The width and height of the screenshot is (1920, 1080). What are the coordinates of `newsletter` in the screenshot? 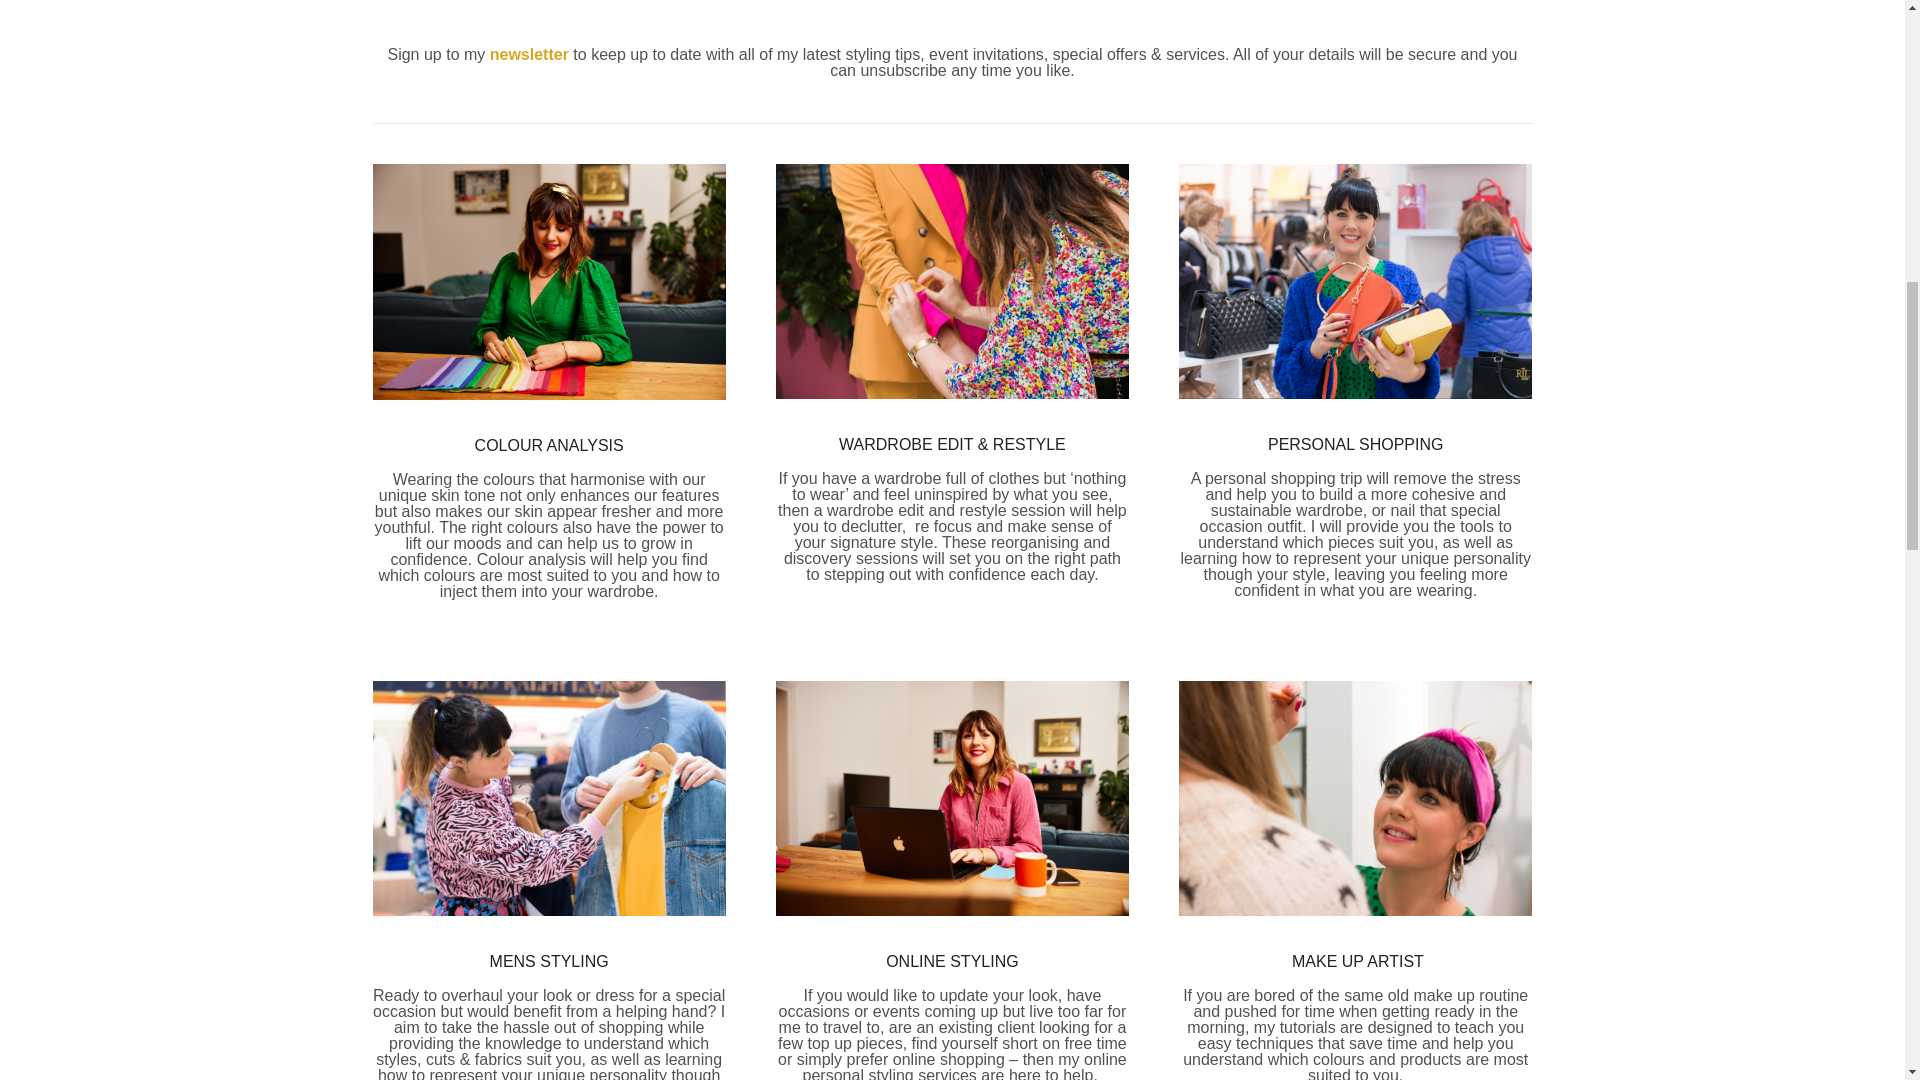 It's located at (528, 54).